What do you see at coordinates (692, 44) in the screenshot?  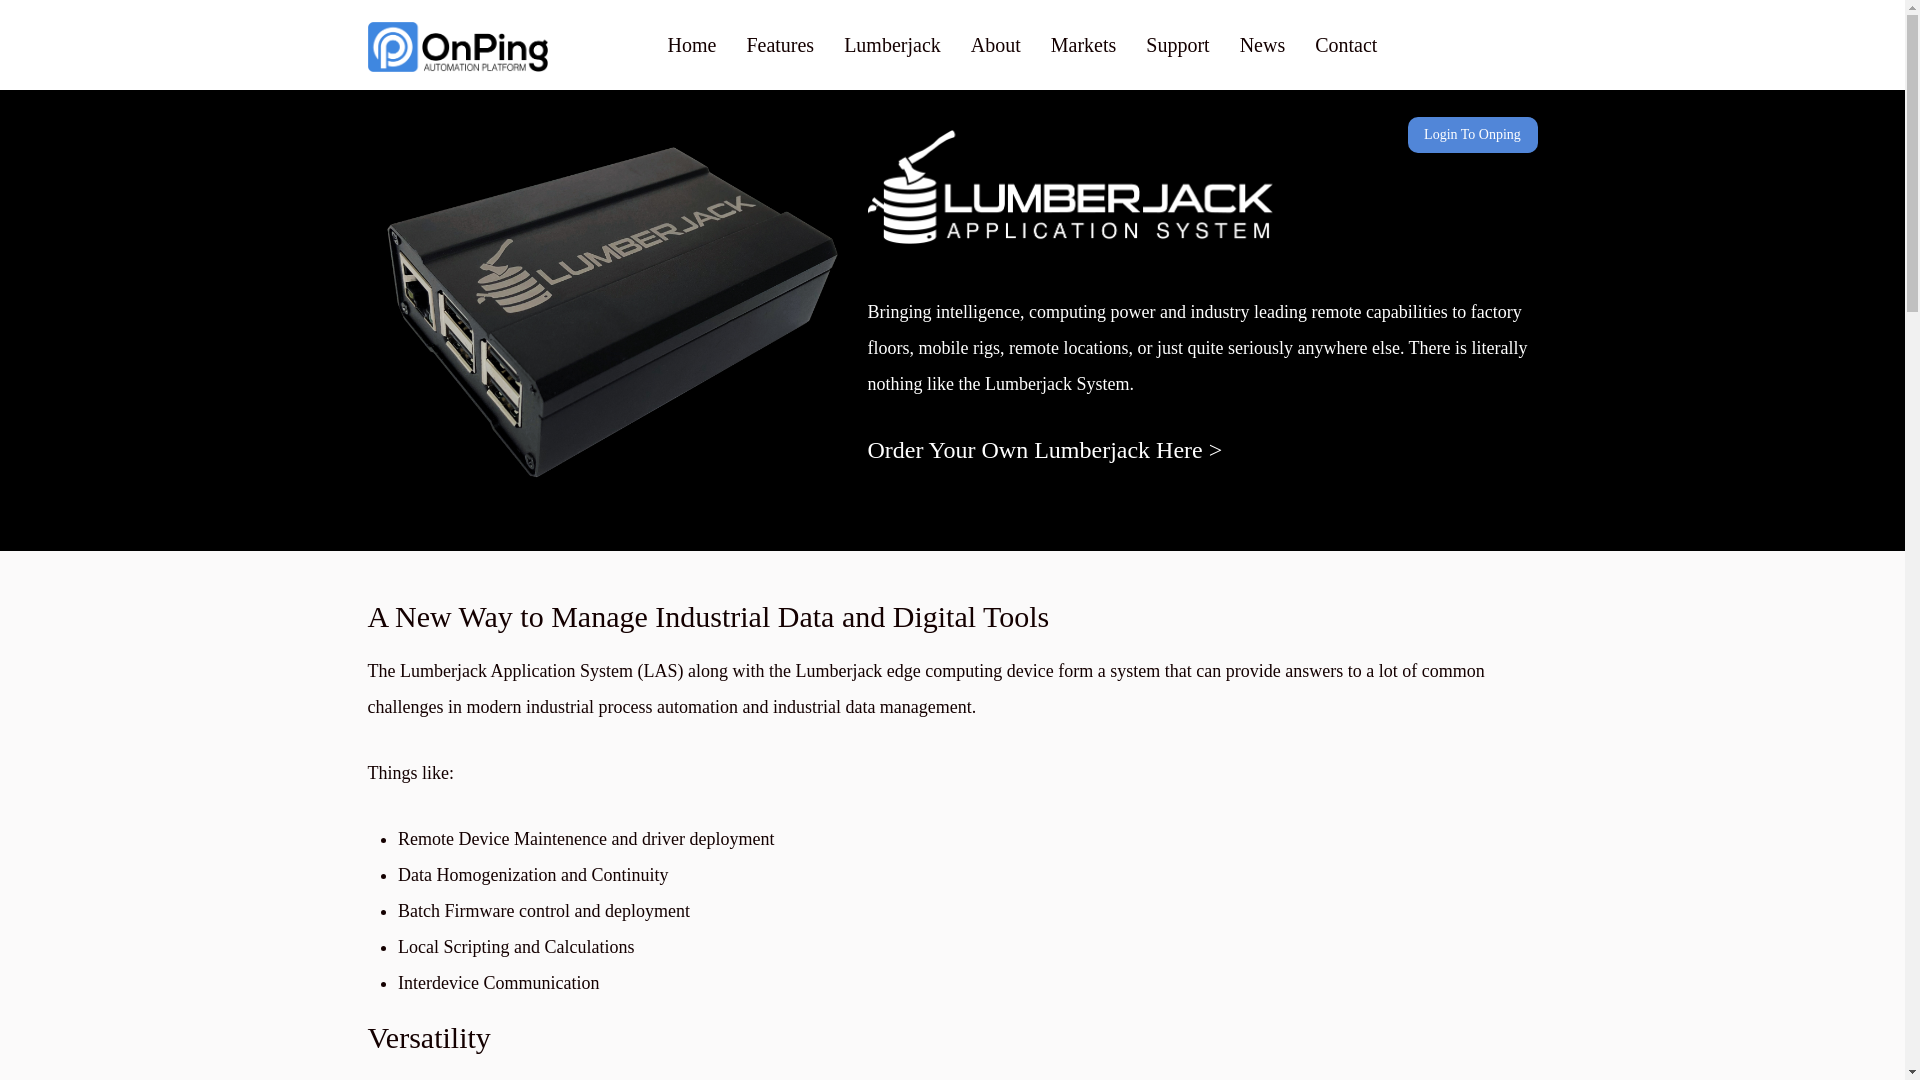 I see `Home` at bounding box center [692, 44].